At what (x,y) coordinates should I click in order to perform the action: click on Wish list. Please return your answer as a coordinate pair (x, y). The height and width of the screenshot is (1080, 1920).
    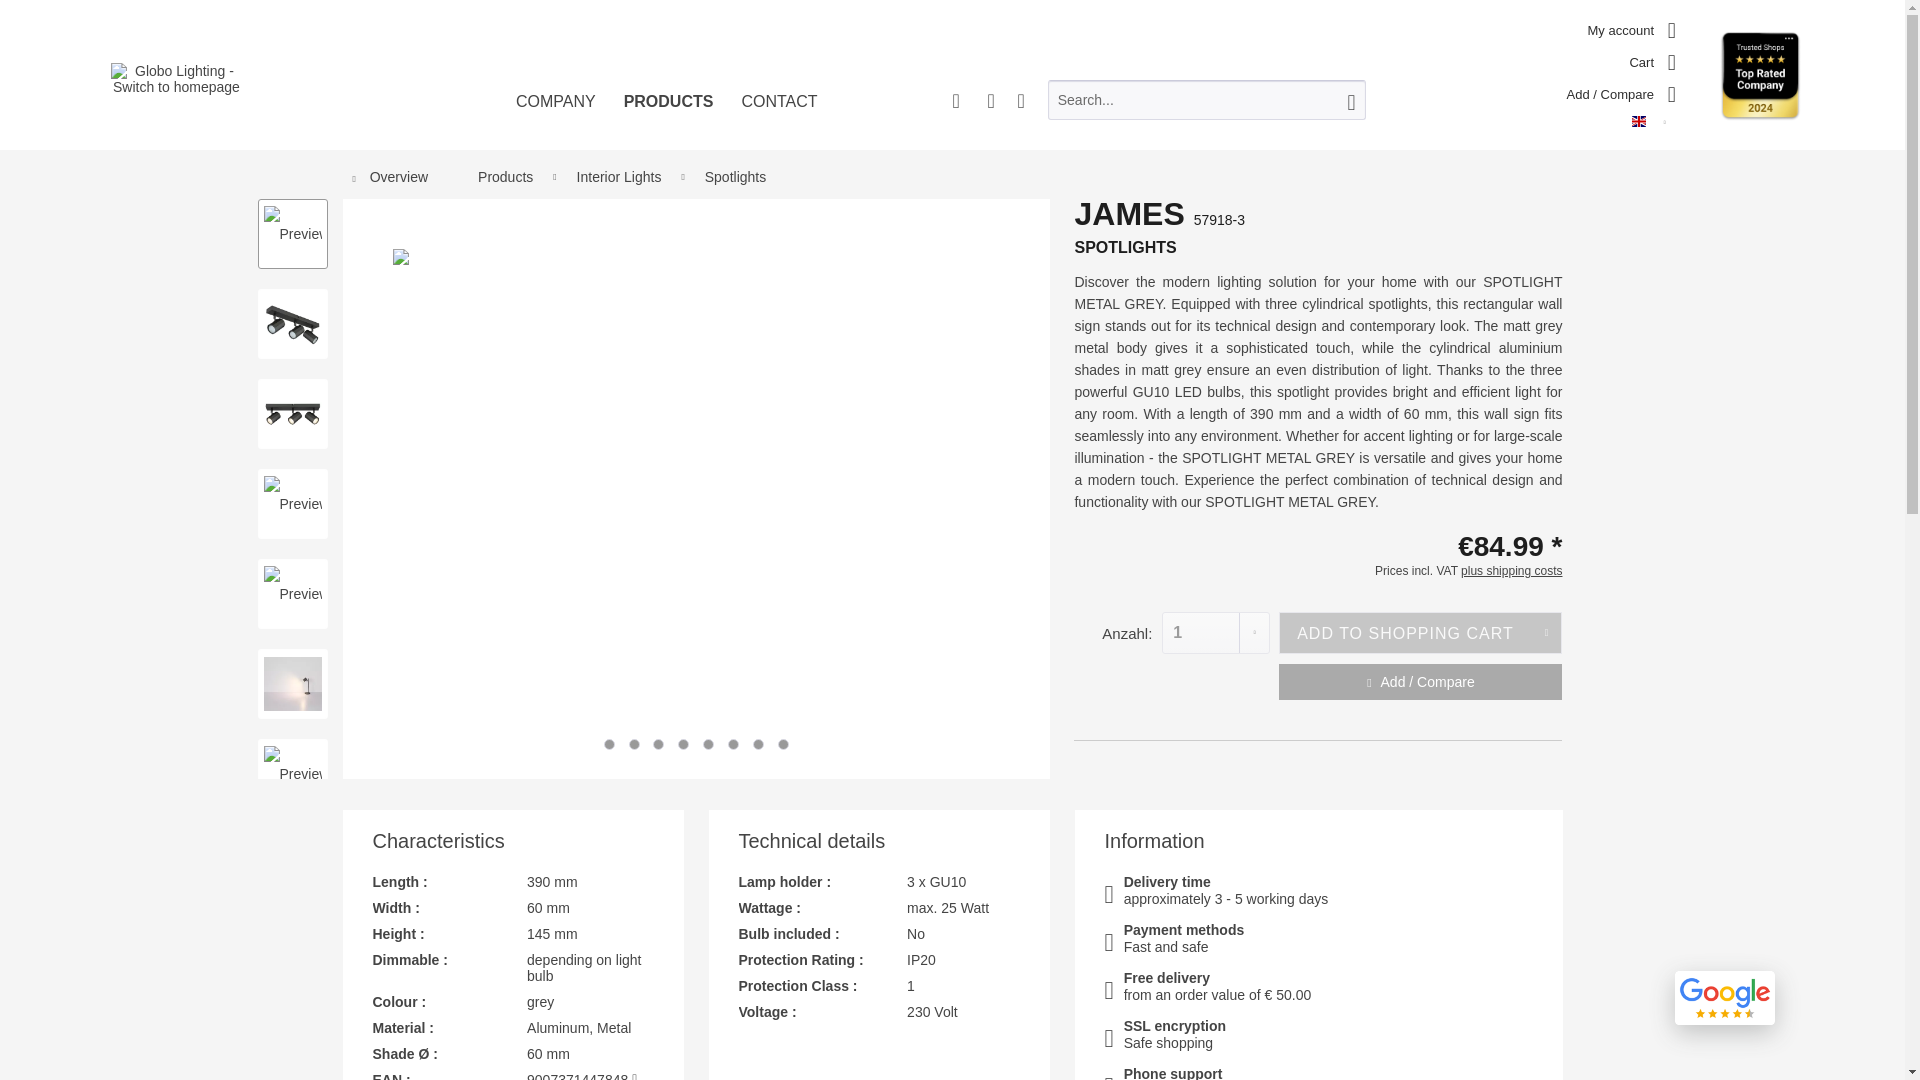
    Looking at the image, I should click on (1621, 90).